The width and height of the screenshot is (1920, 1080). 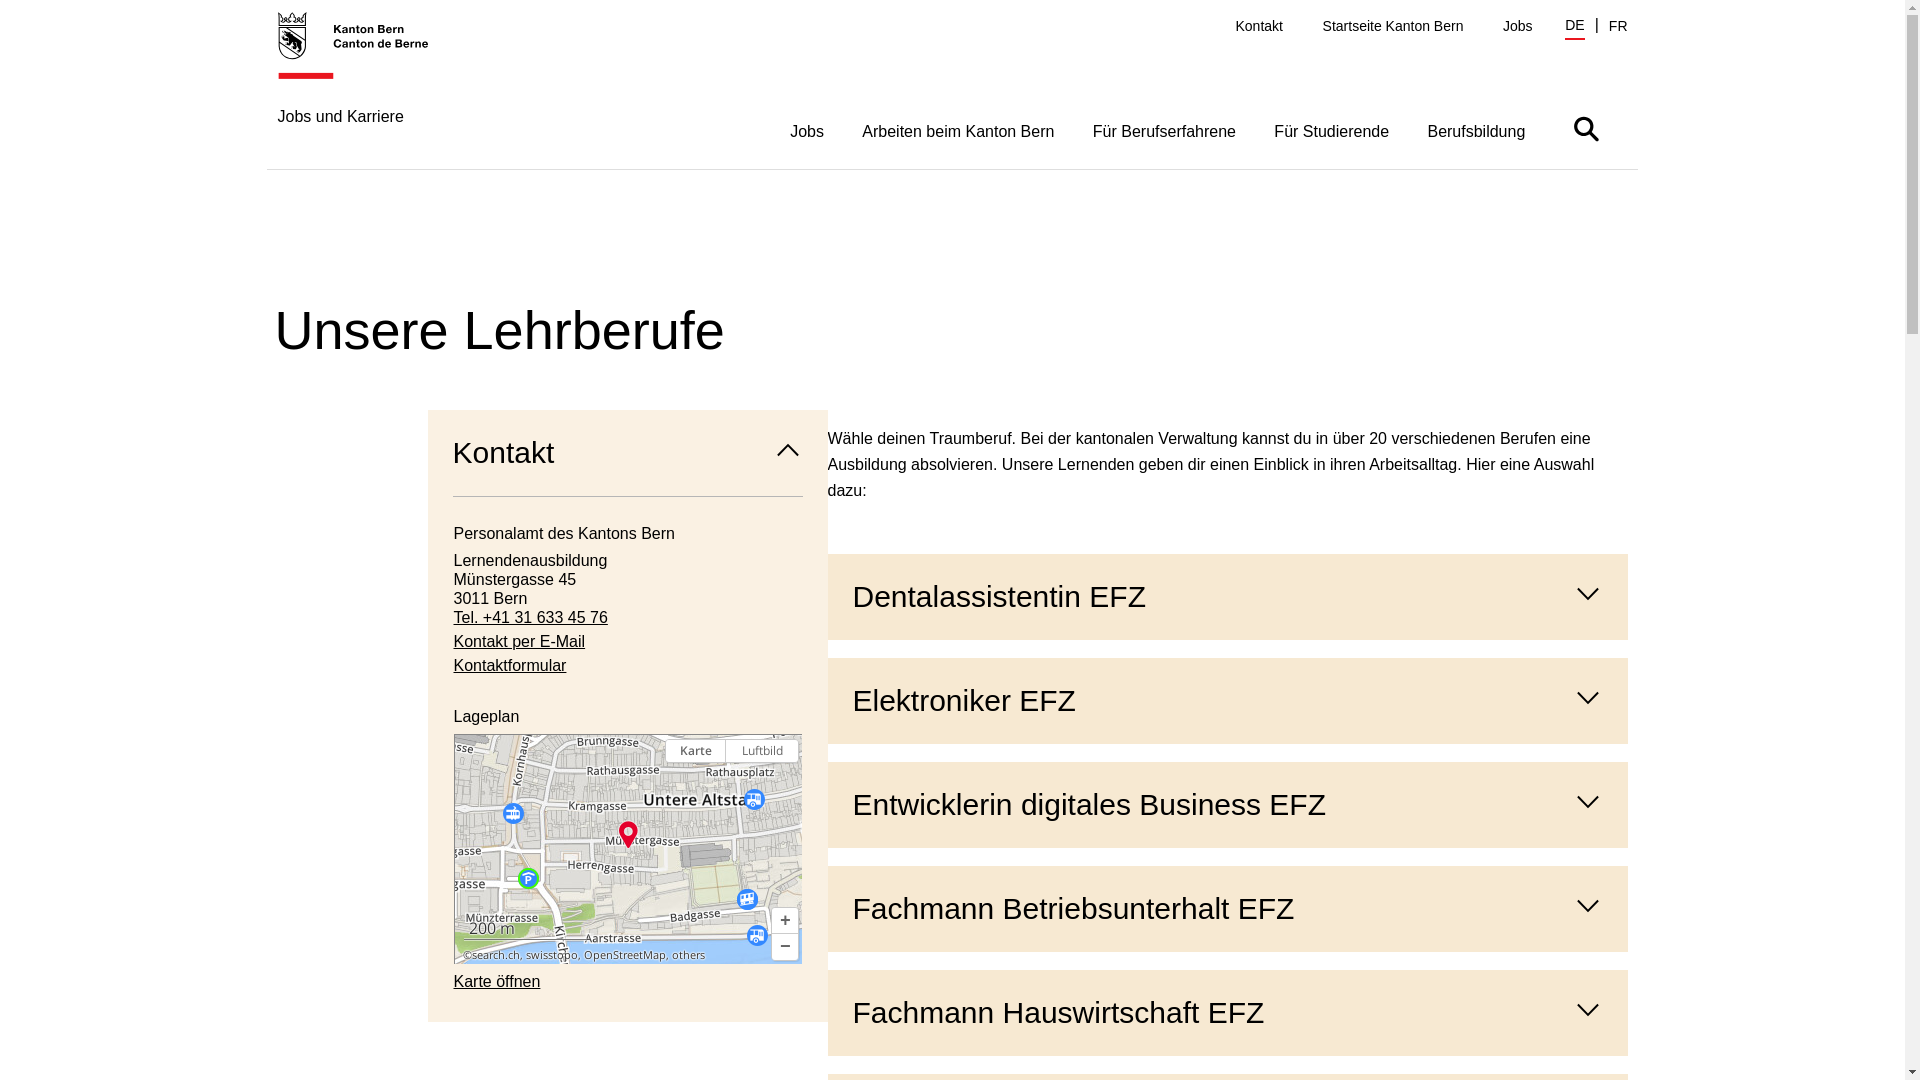 What do you see at coordinates (628, 642) in the screenshot?
I see `Kontakt per E-Mail` at bounding box center [628, 642].